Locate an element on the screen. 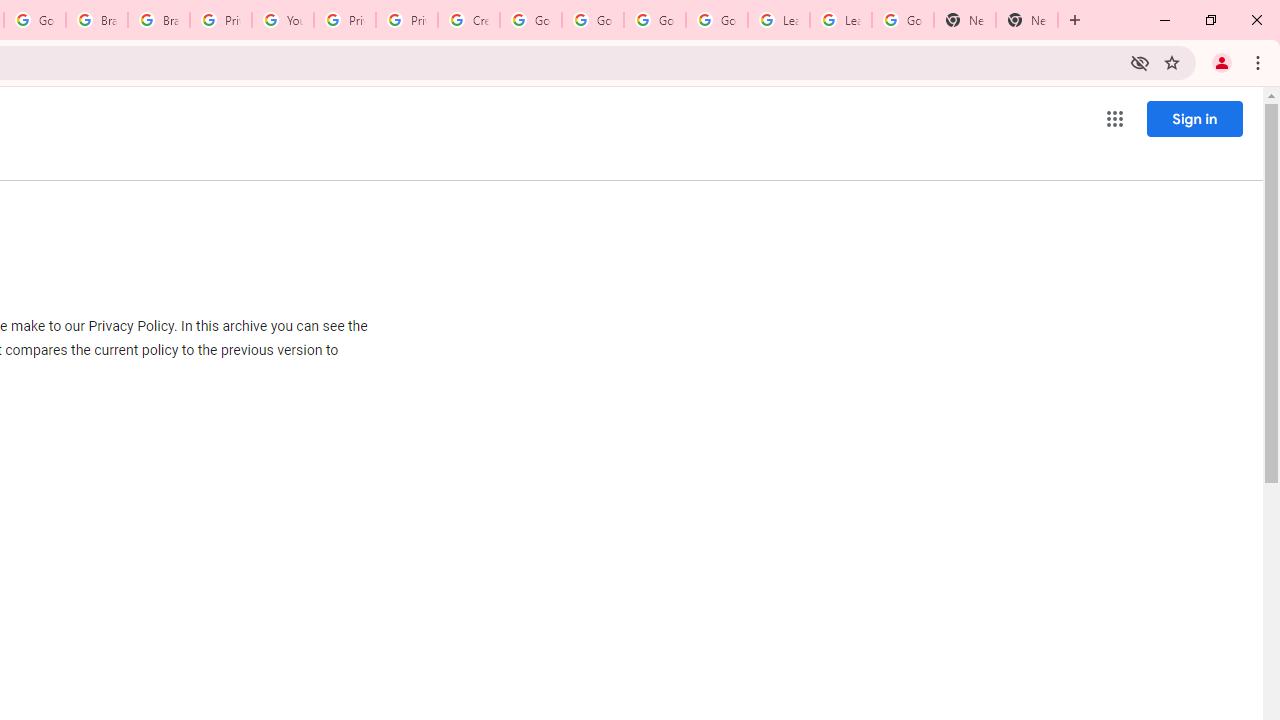 This screenshot has height=720, width=1280. New Tab is located at coordinates (964, 20).